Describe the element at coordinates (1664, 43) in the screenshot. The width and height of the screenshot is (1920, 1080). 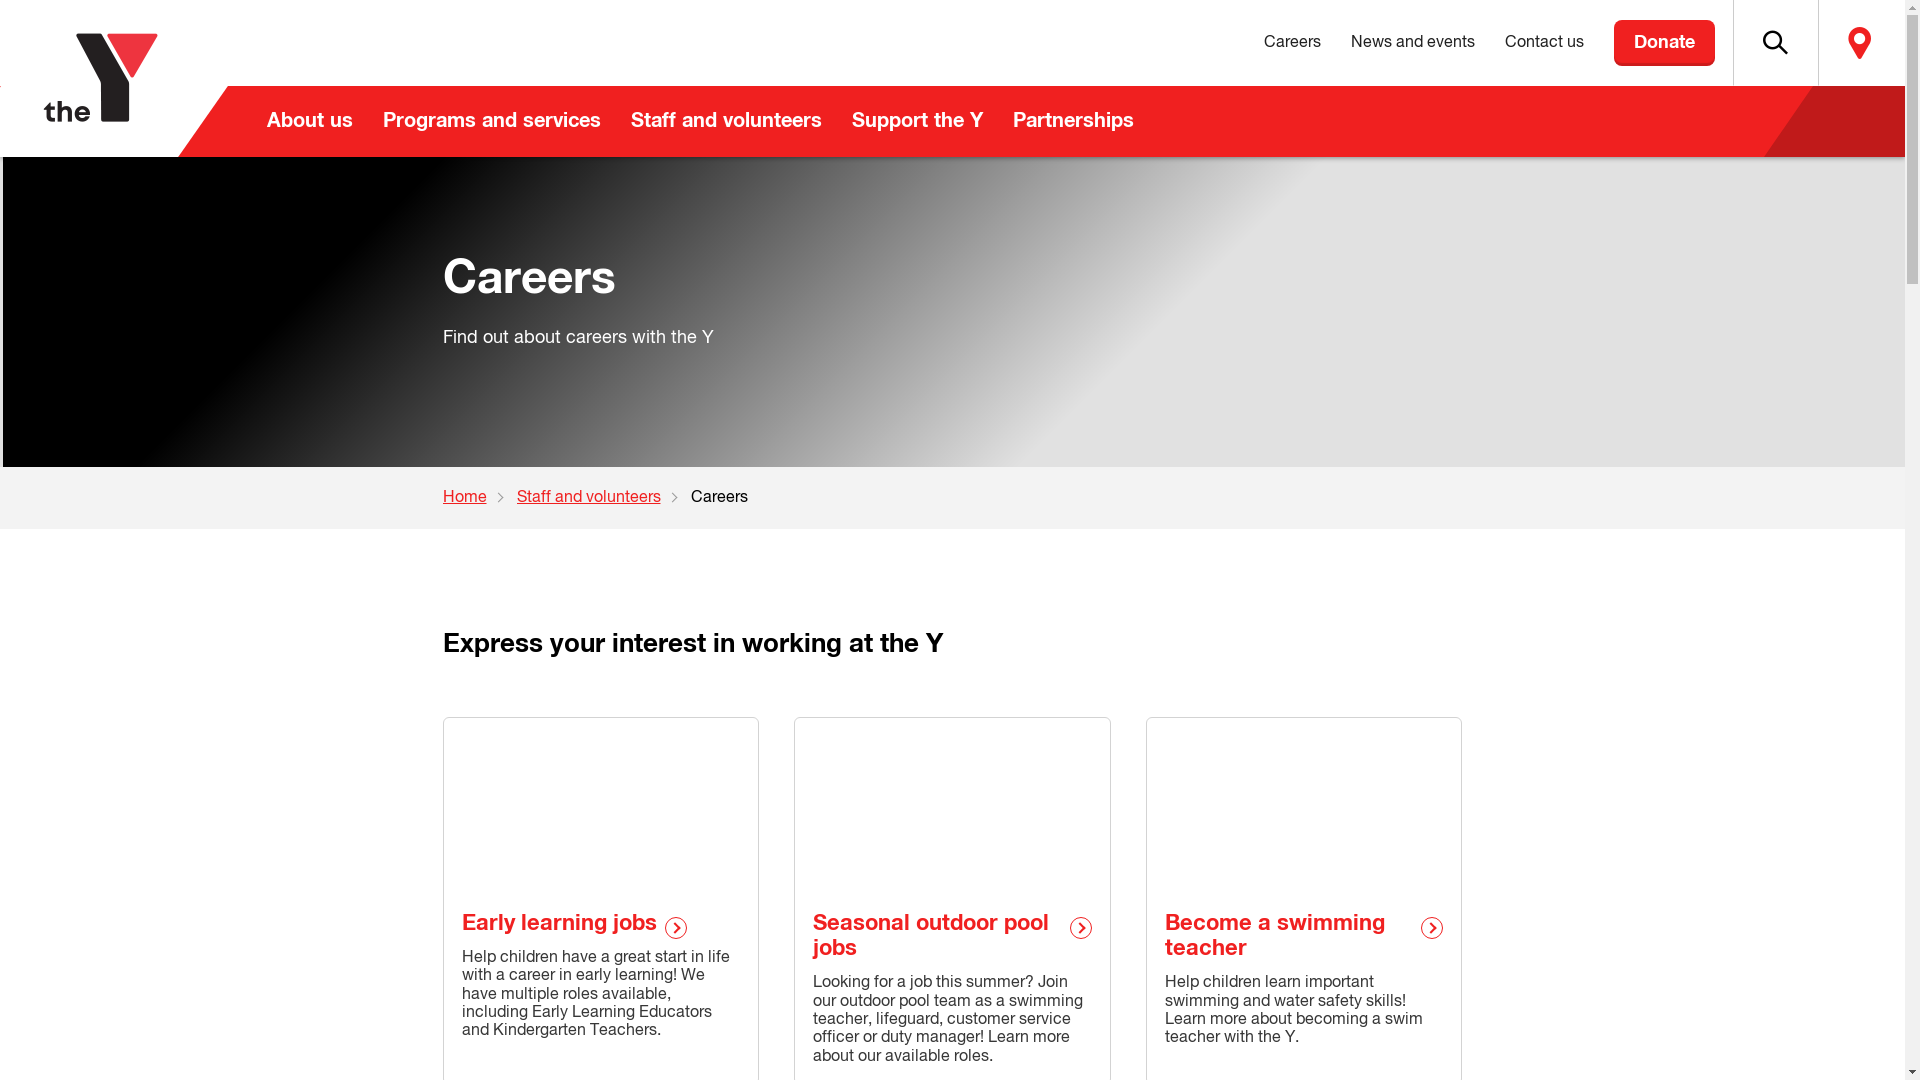
I see `Donate` at that location.